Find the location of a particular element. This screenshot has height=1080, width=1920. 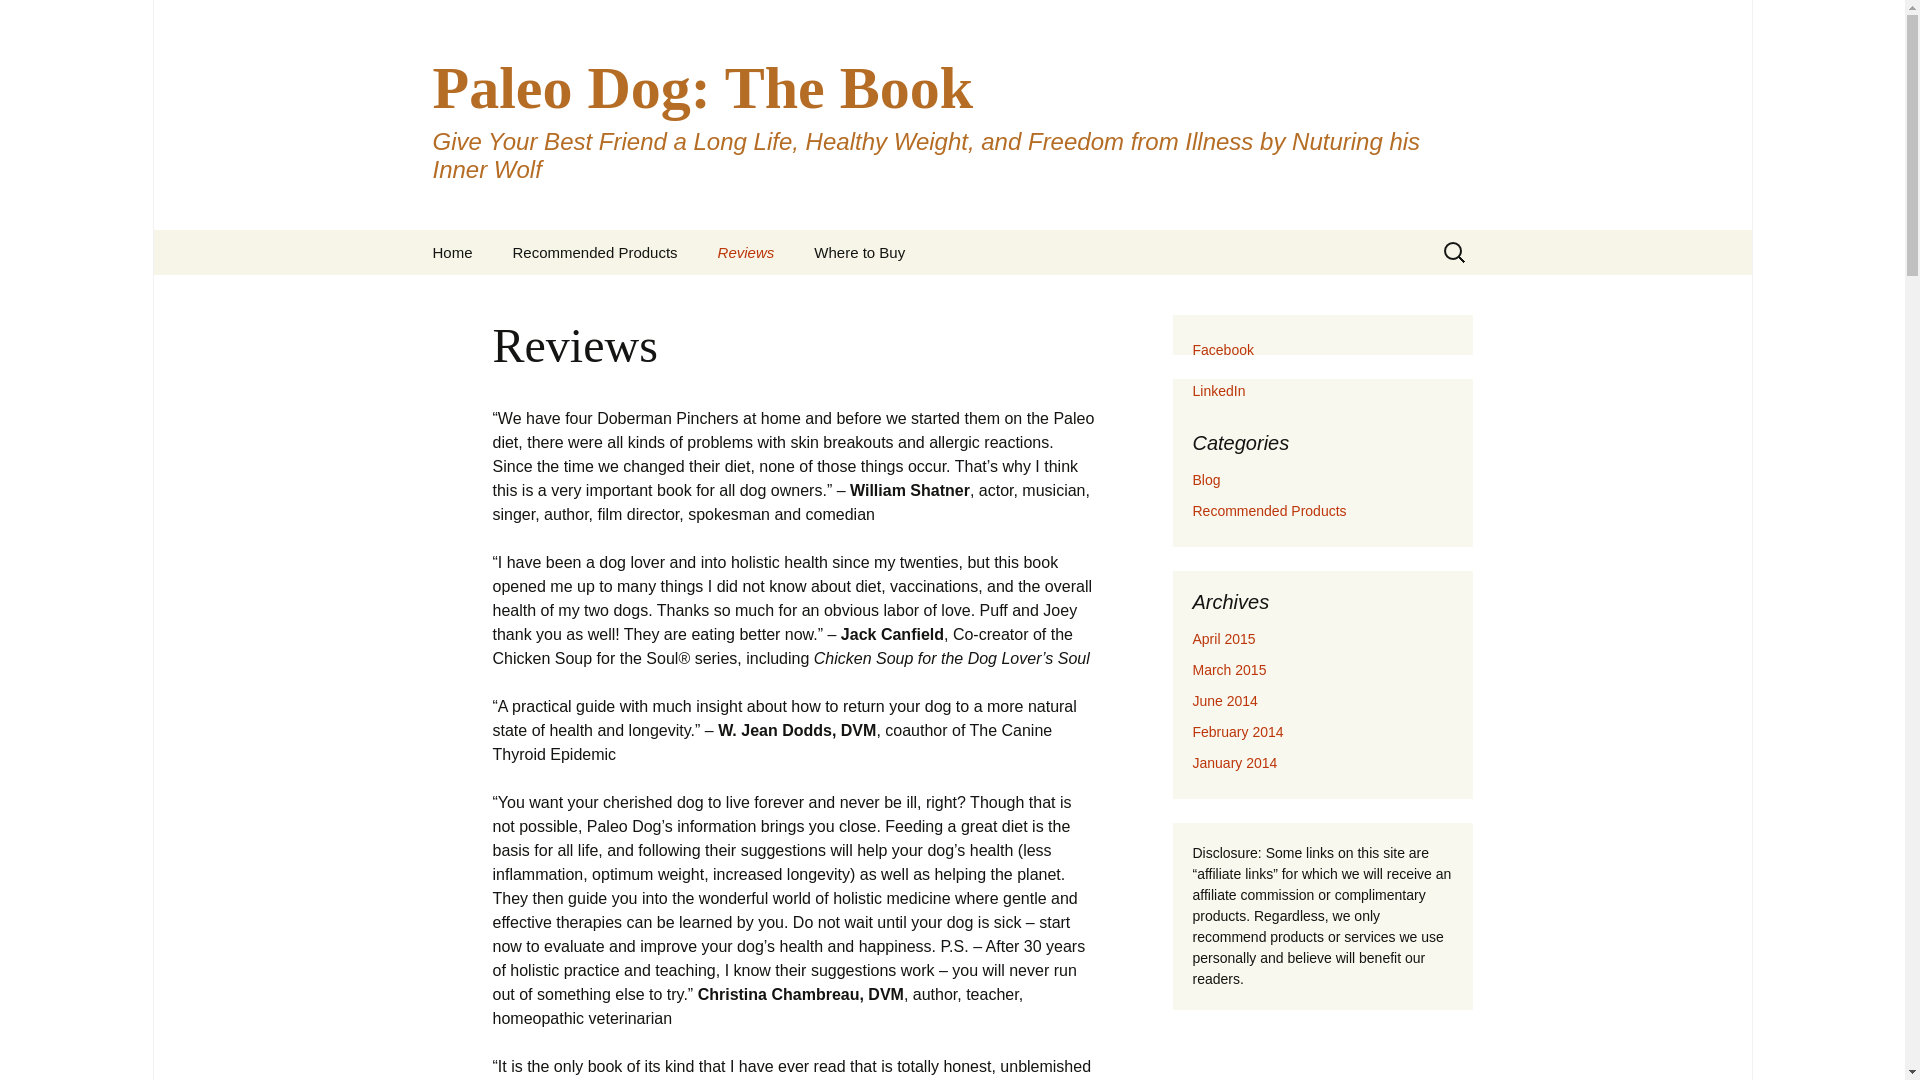

LinkedIn is located at coordinates (1218, 390).